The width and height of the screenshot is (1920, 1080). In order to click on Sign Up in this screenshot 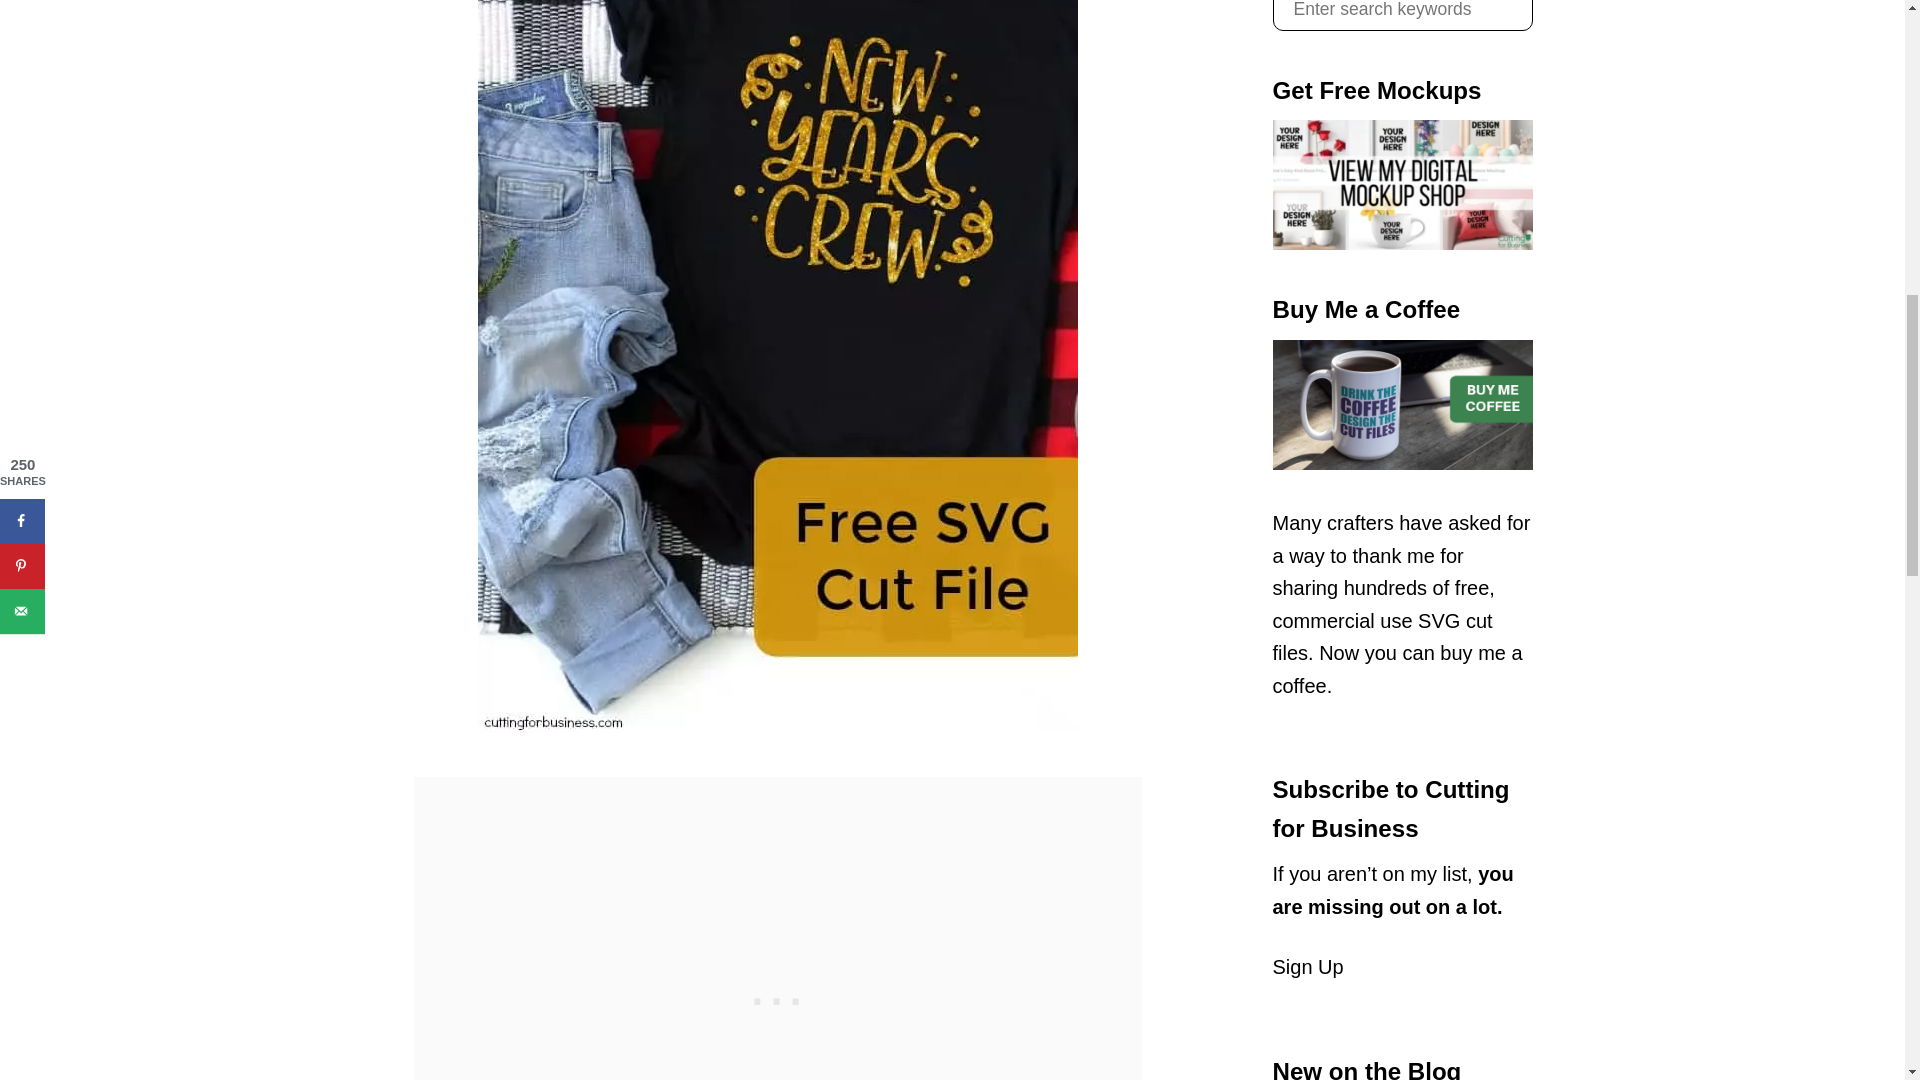, I will do `click(1306, 966)`.